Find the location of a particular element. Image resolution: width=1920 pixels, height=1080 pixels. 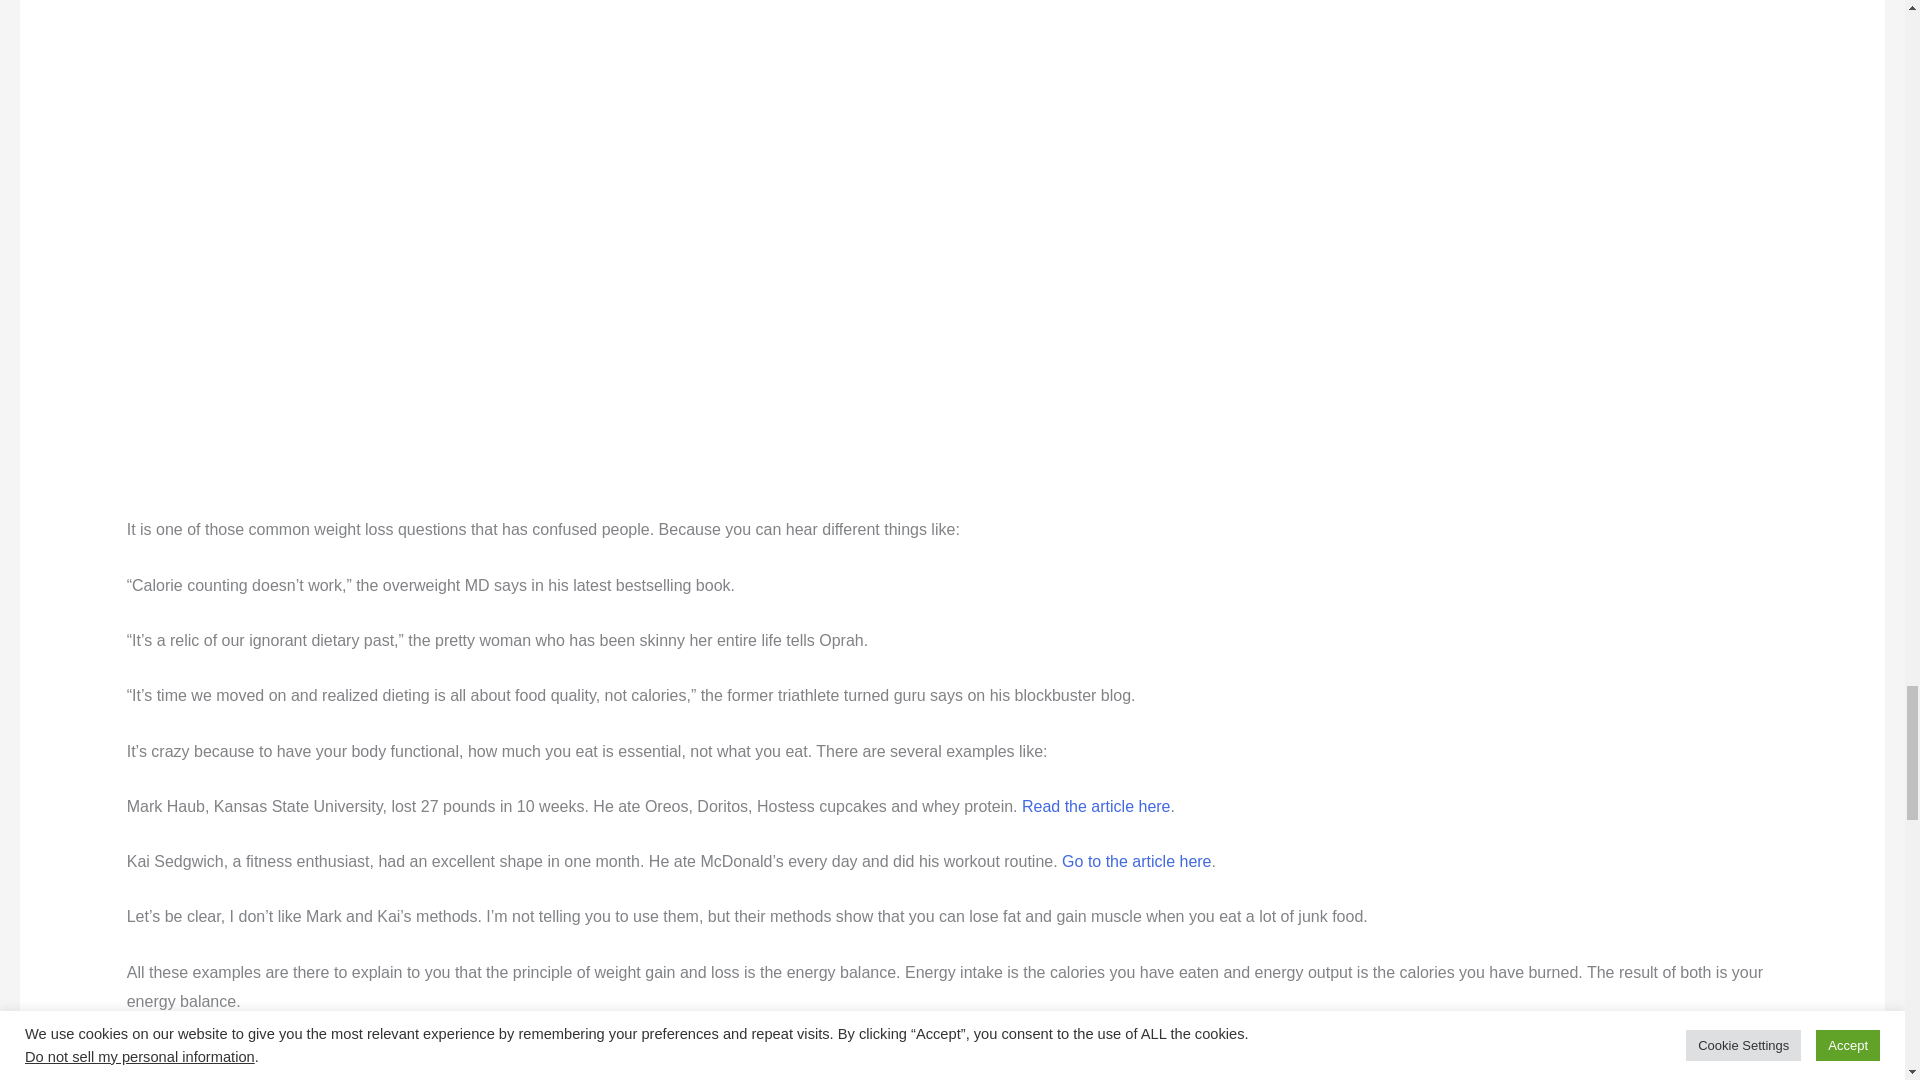

Read the article here is located at coordinates (1096, 806).